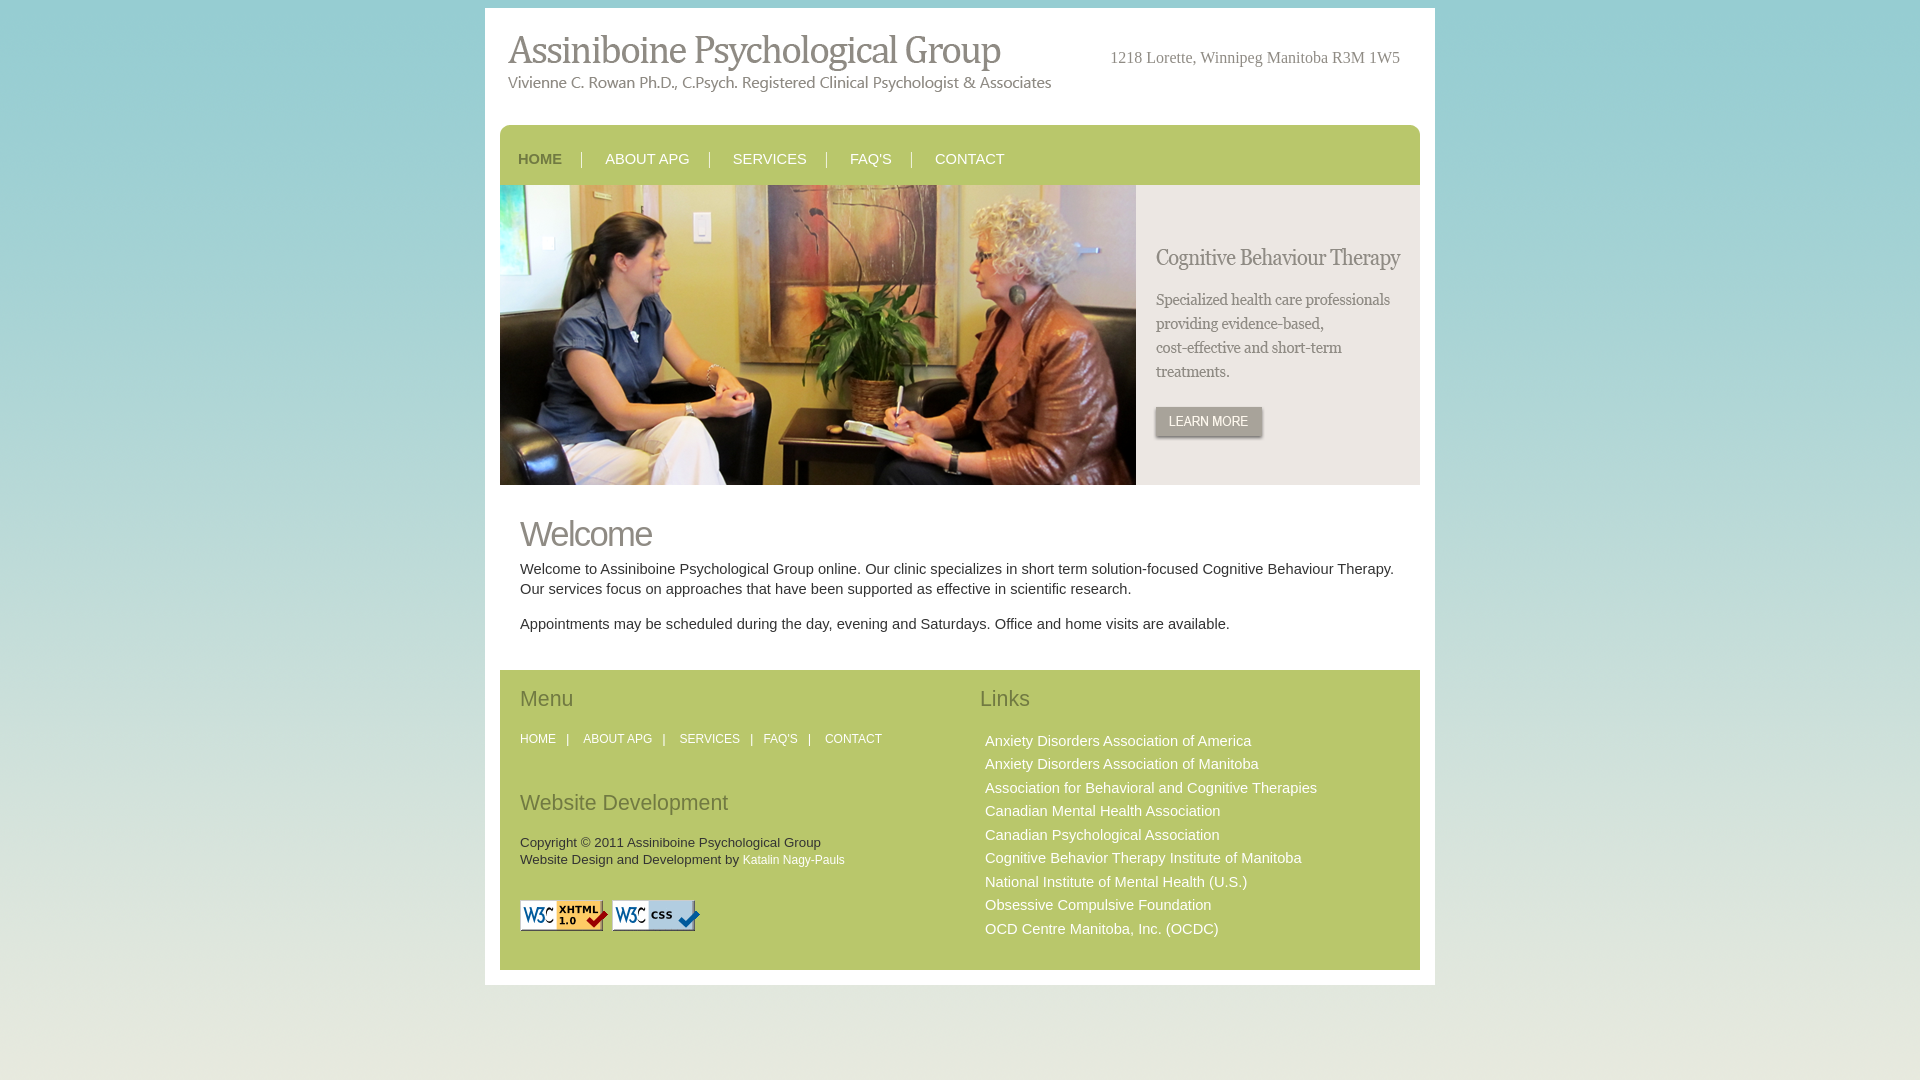 This screenshot has height=1080, width=1920. I want to click on Katalin Nagy-Pauls, so click(794, 860).